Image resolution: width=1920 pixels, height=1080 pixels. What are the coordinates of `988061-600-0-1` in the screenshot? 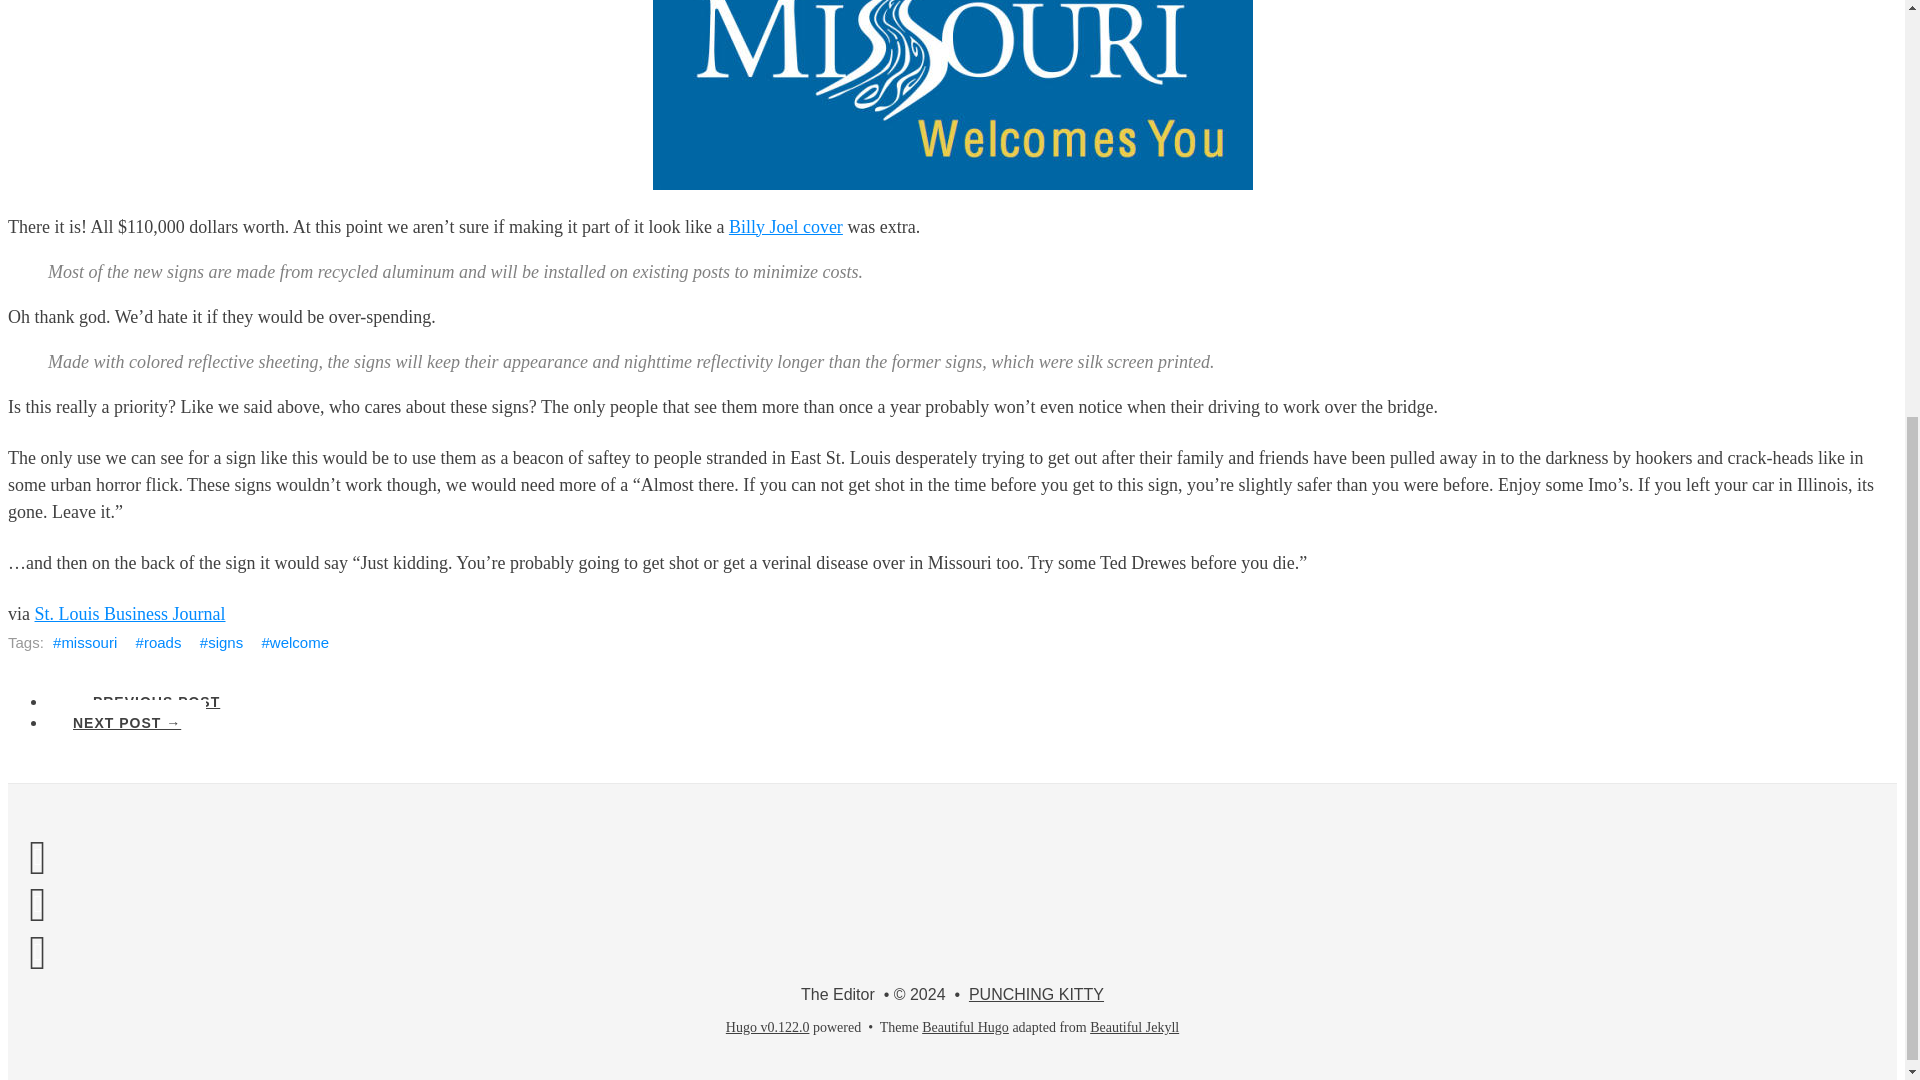 It's located at (952, 94).